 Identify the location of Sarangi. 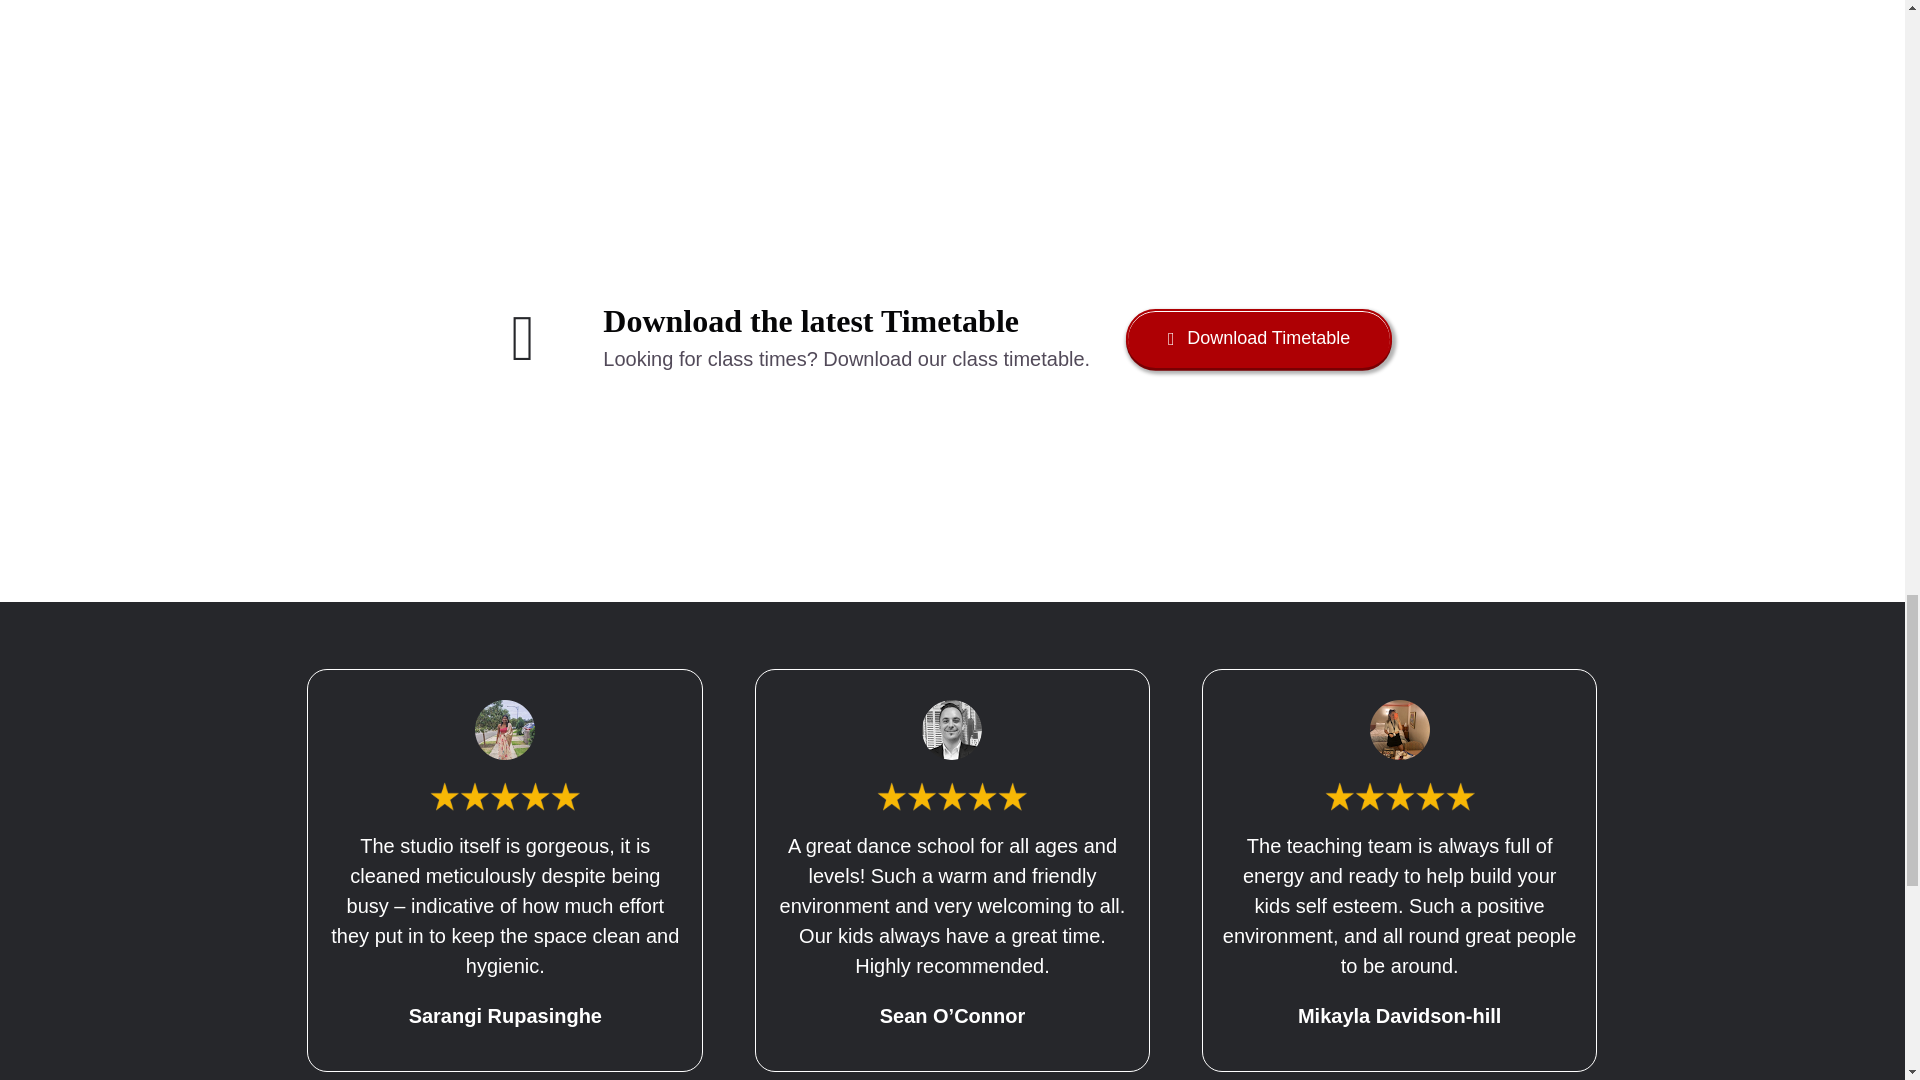
(504, 730).